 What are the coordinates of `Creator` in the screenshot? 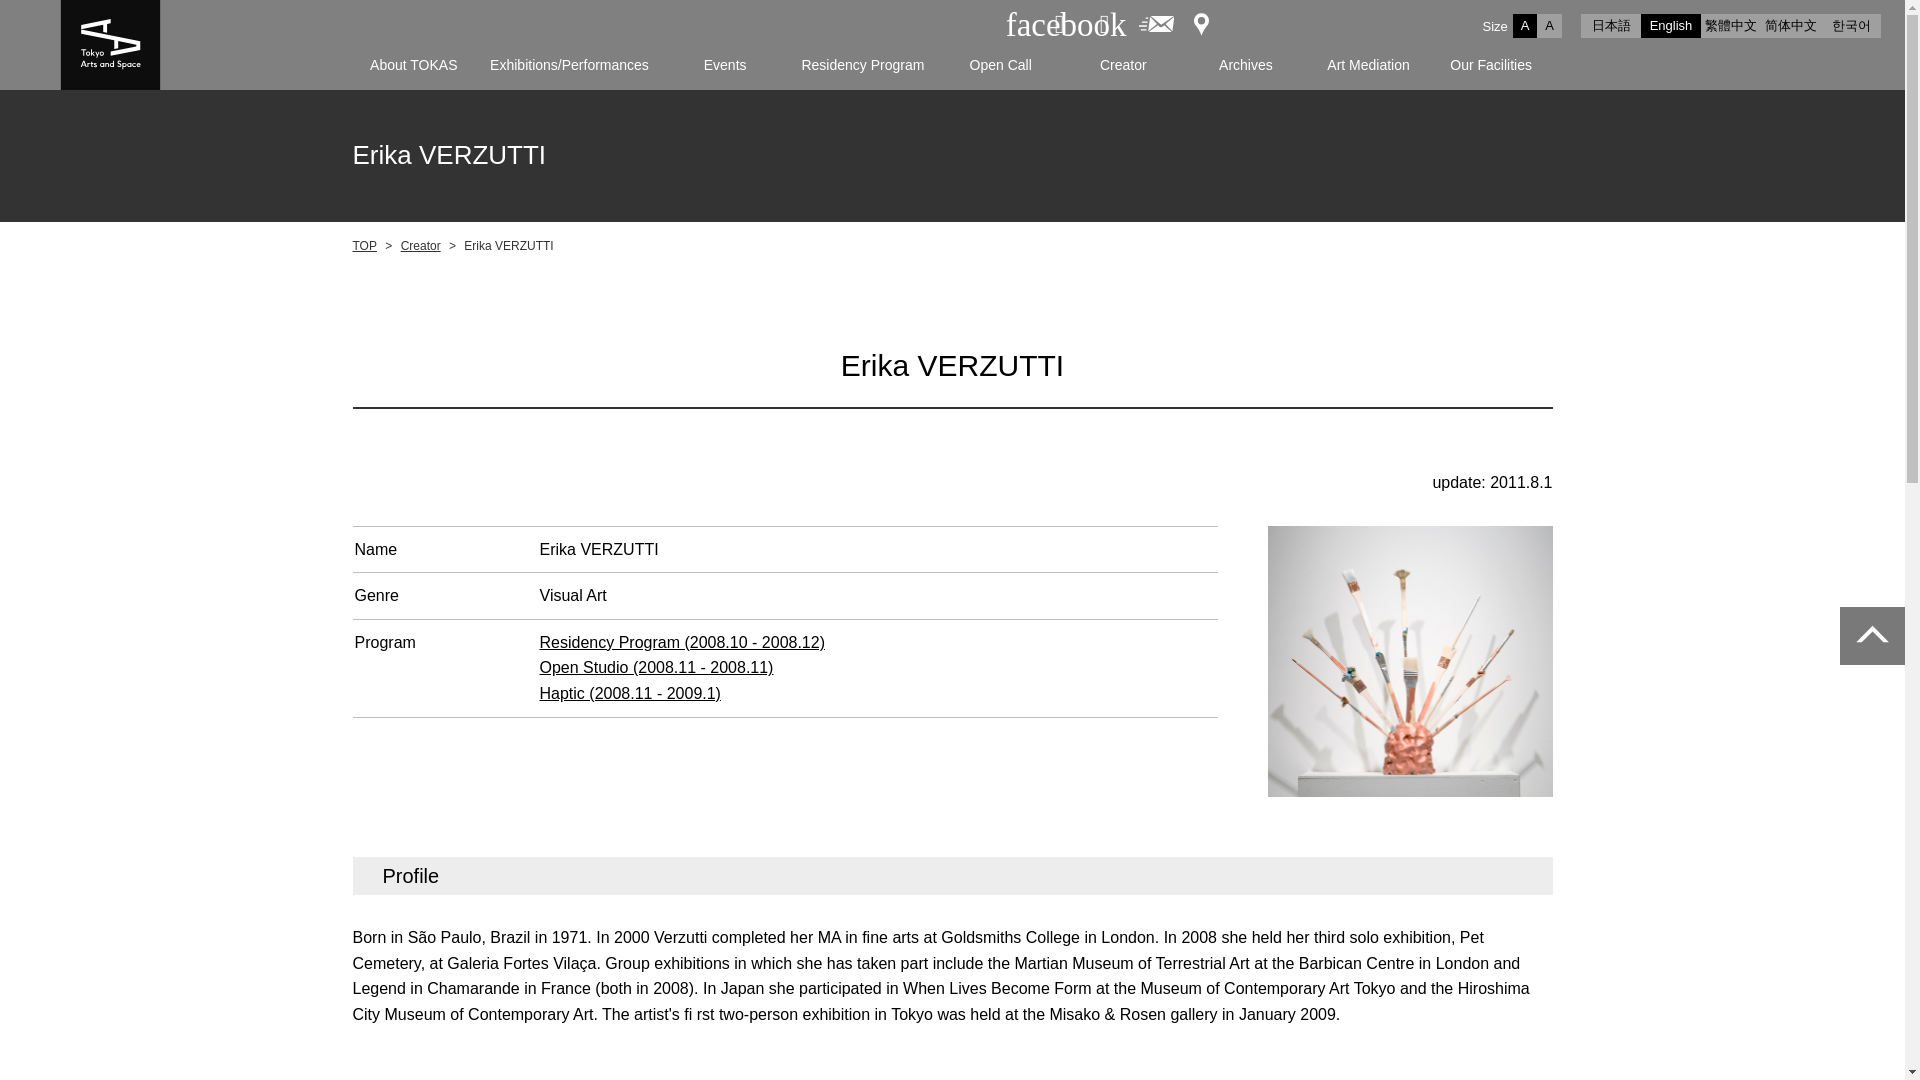 It's located at (1122, 64).